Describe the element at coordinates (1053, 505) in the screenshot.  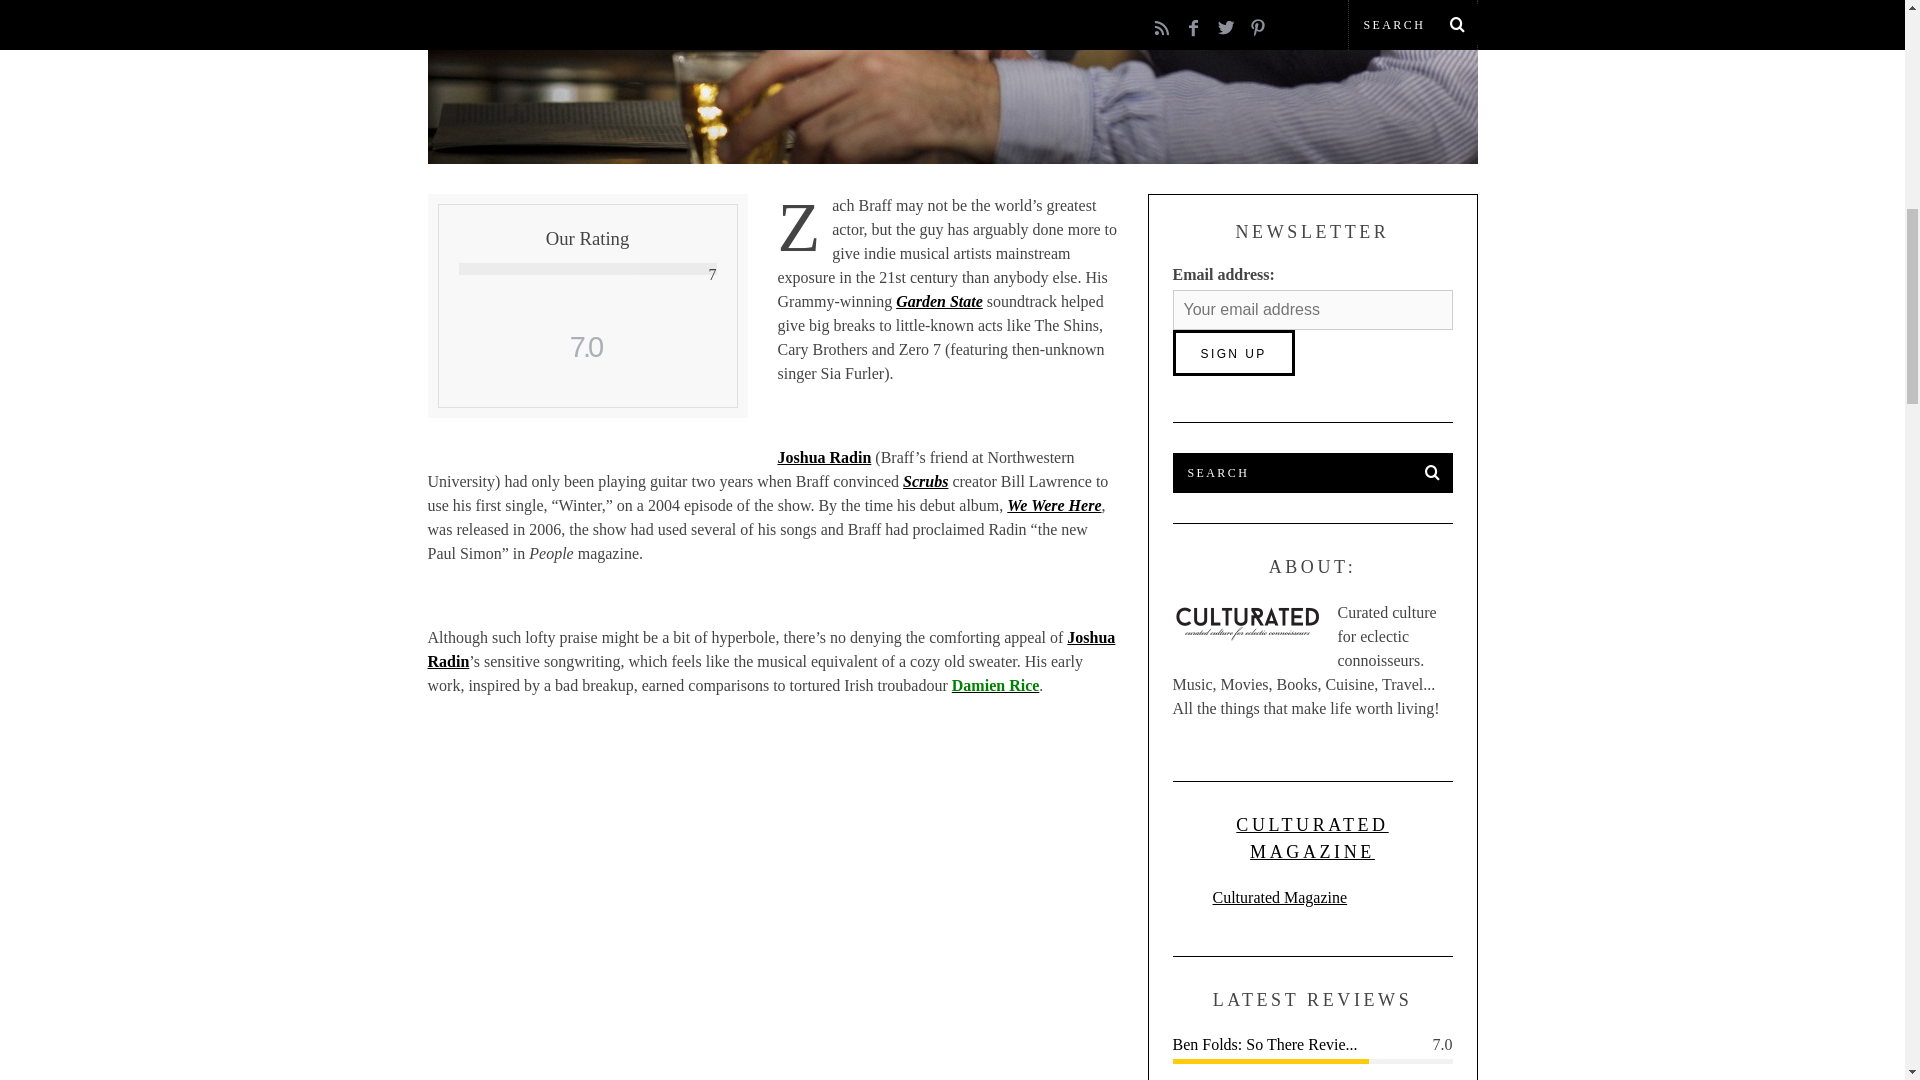
I see `We Were Here` at that location.